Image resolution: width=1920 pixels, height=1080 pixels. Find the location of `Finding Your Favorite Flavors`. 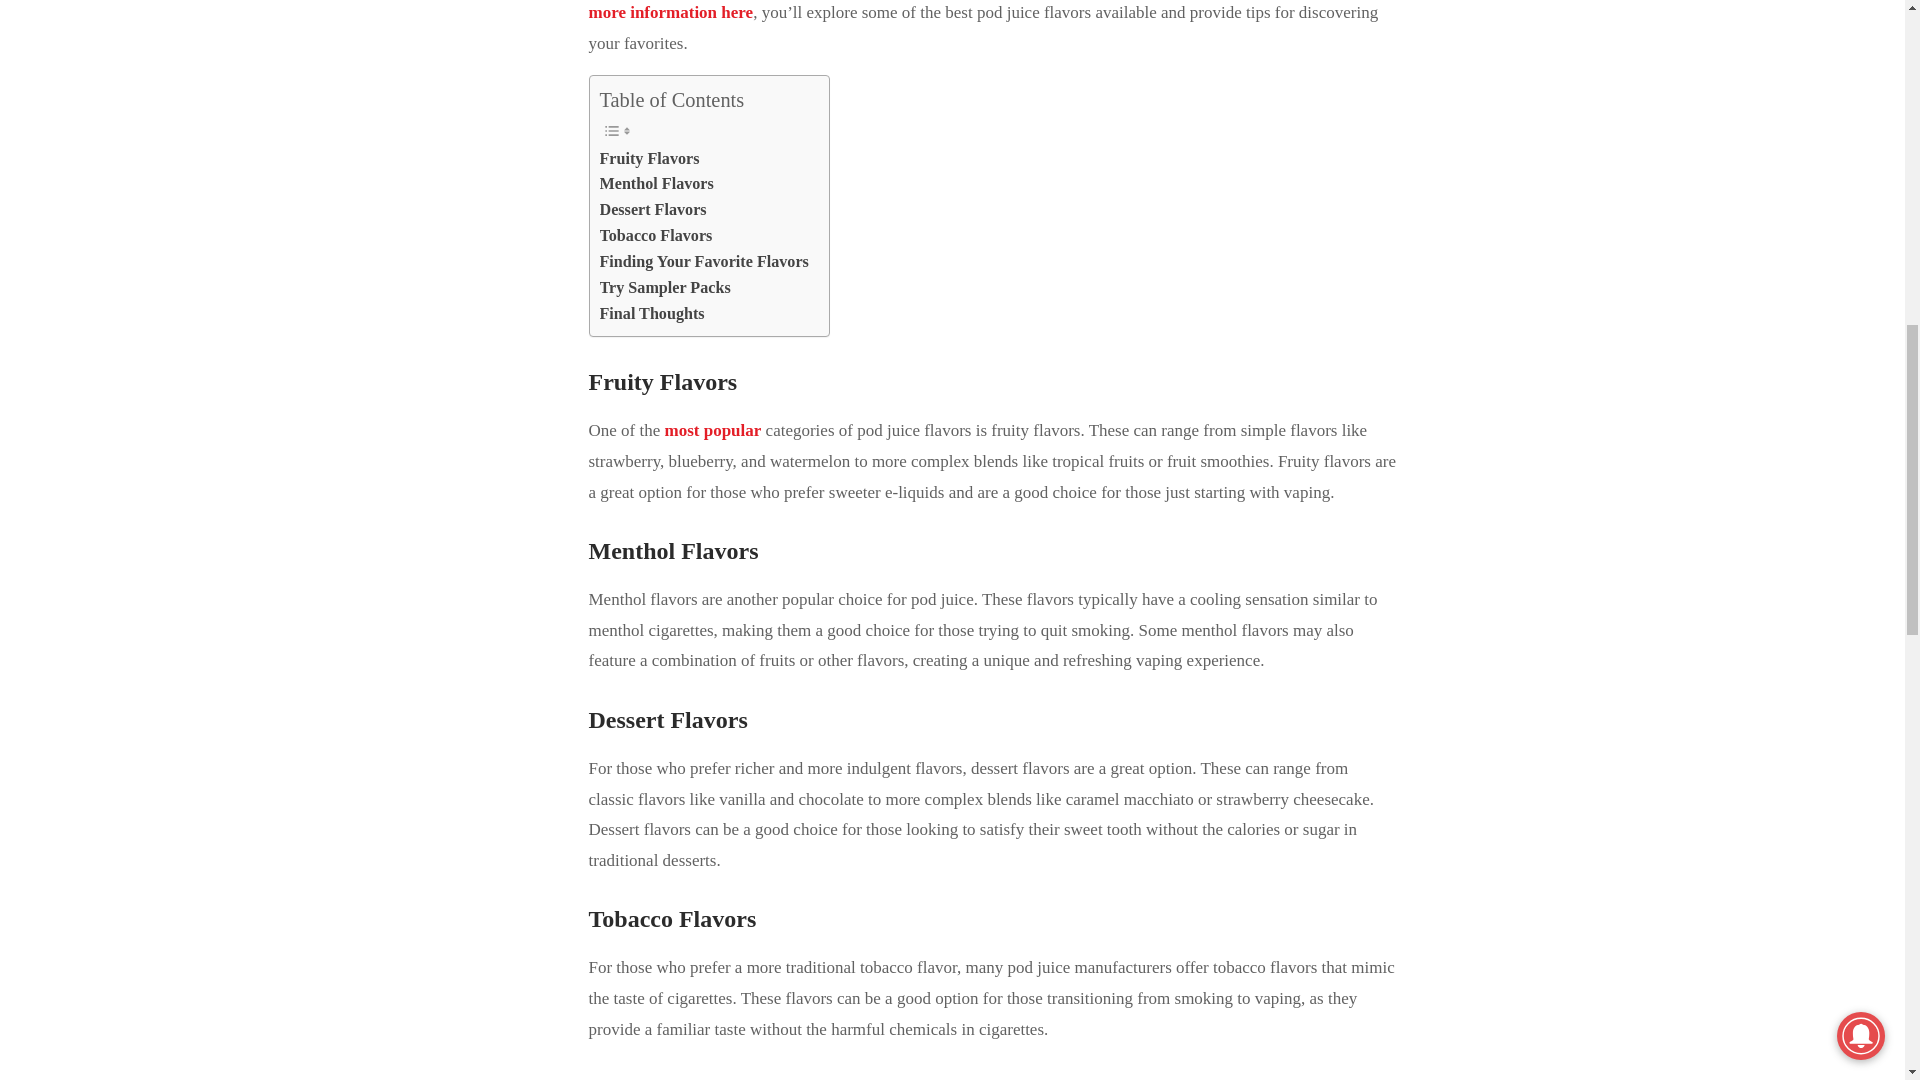

Finding Your Favorite Flavors is located at coordinates (704, 262).